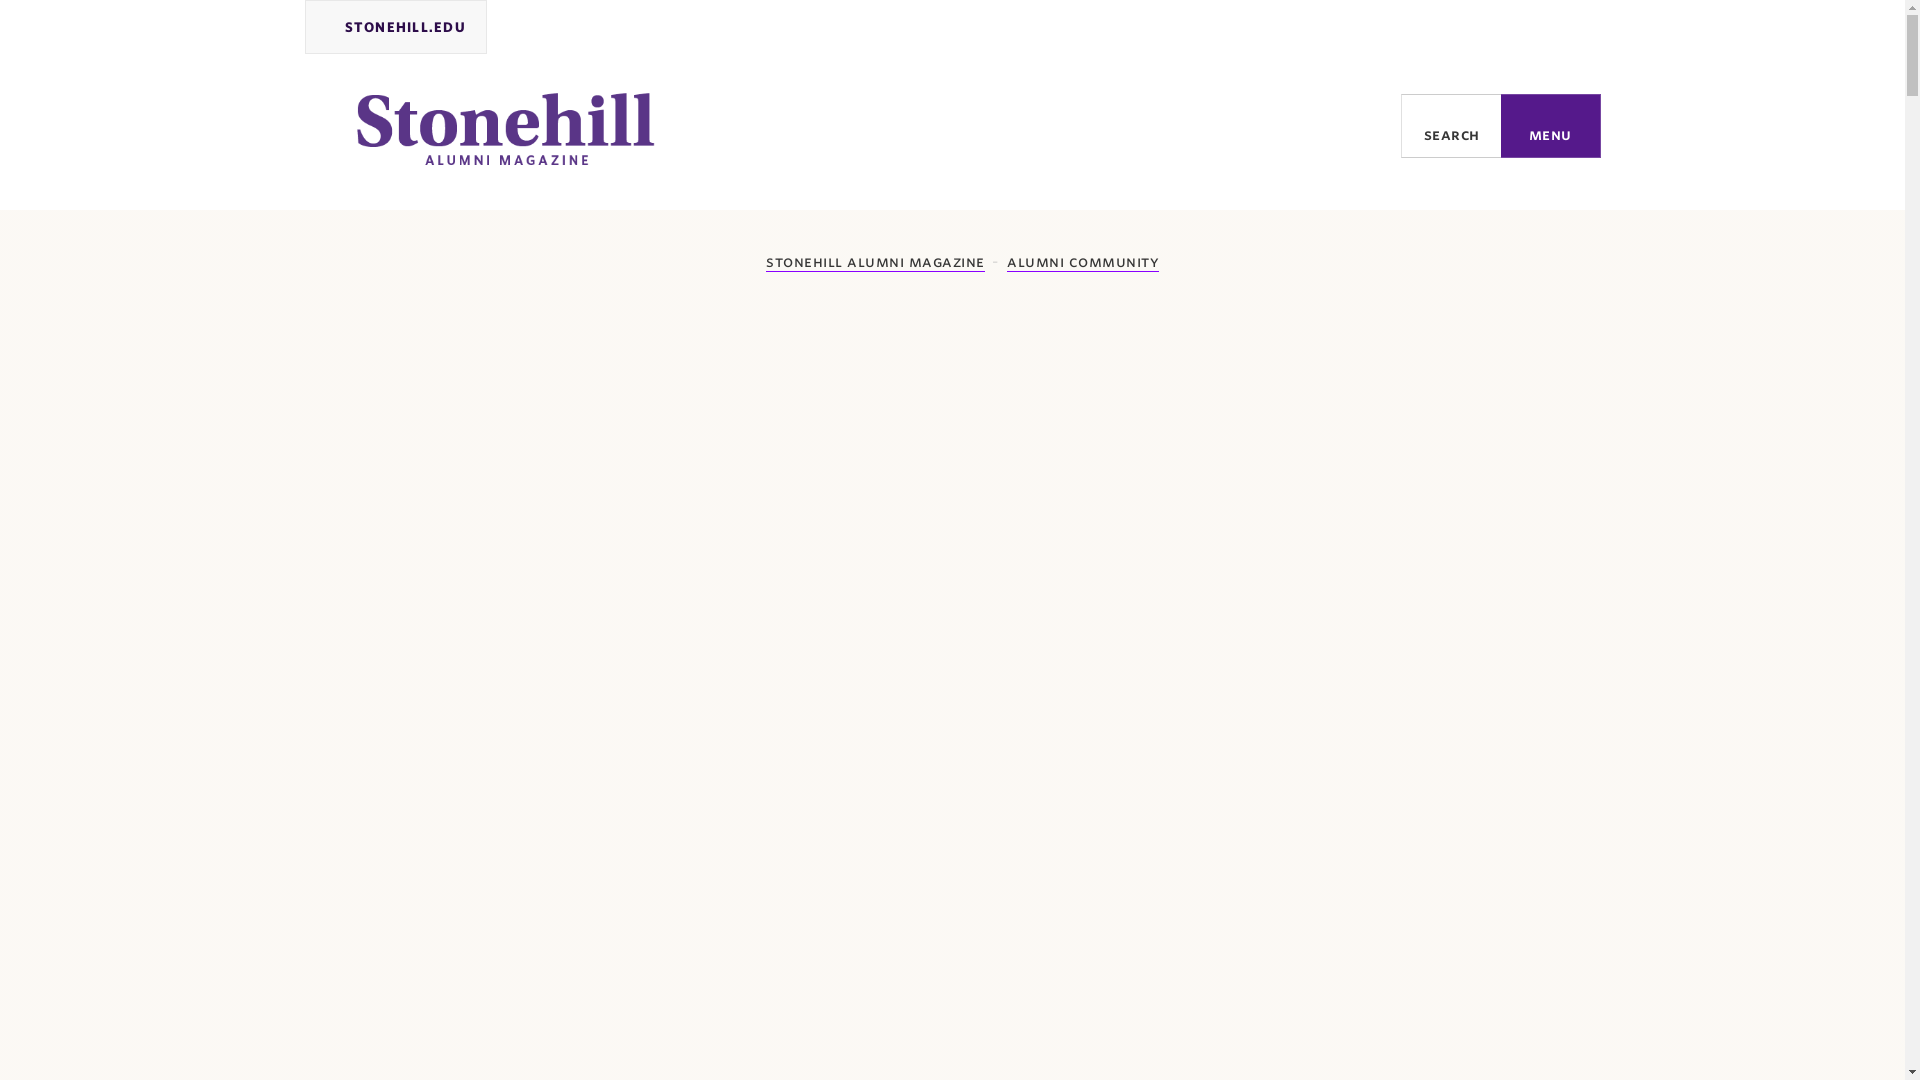  I want to click on search, so click(1451, 125).